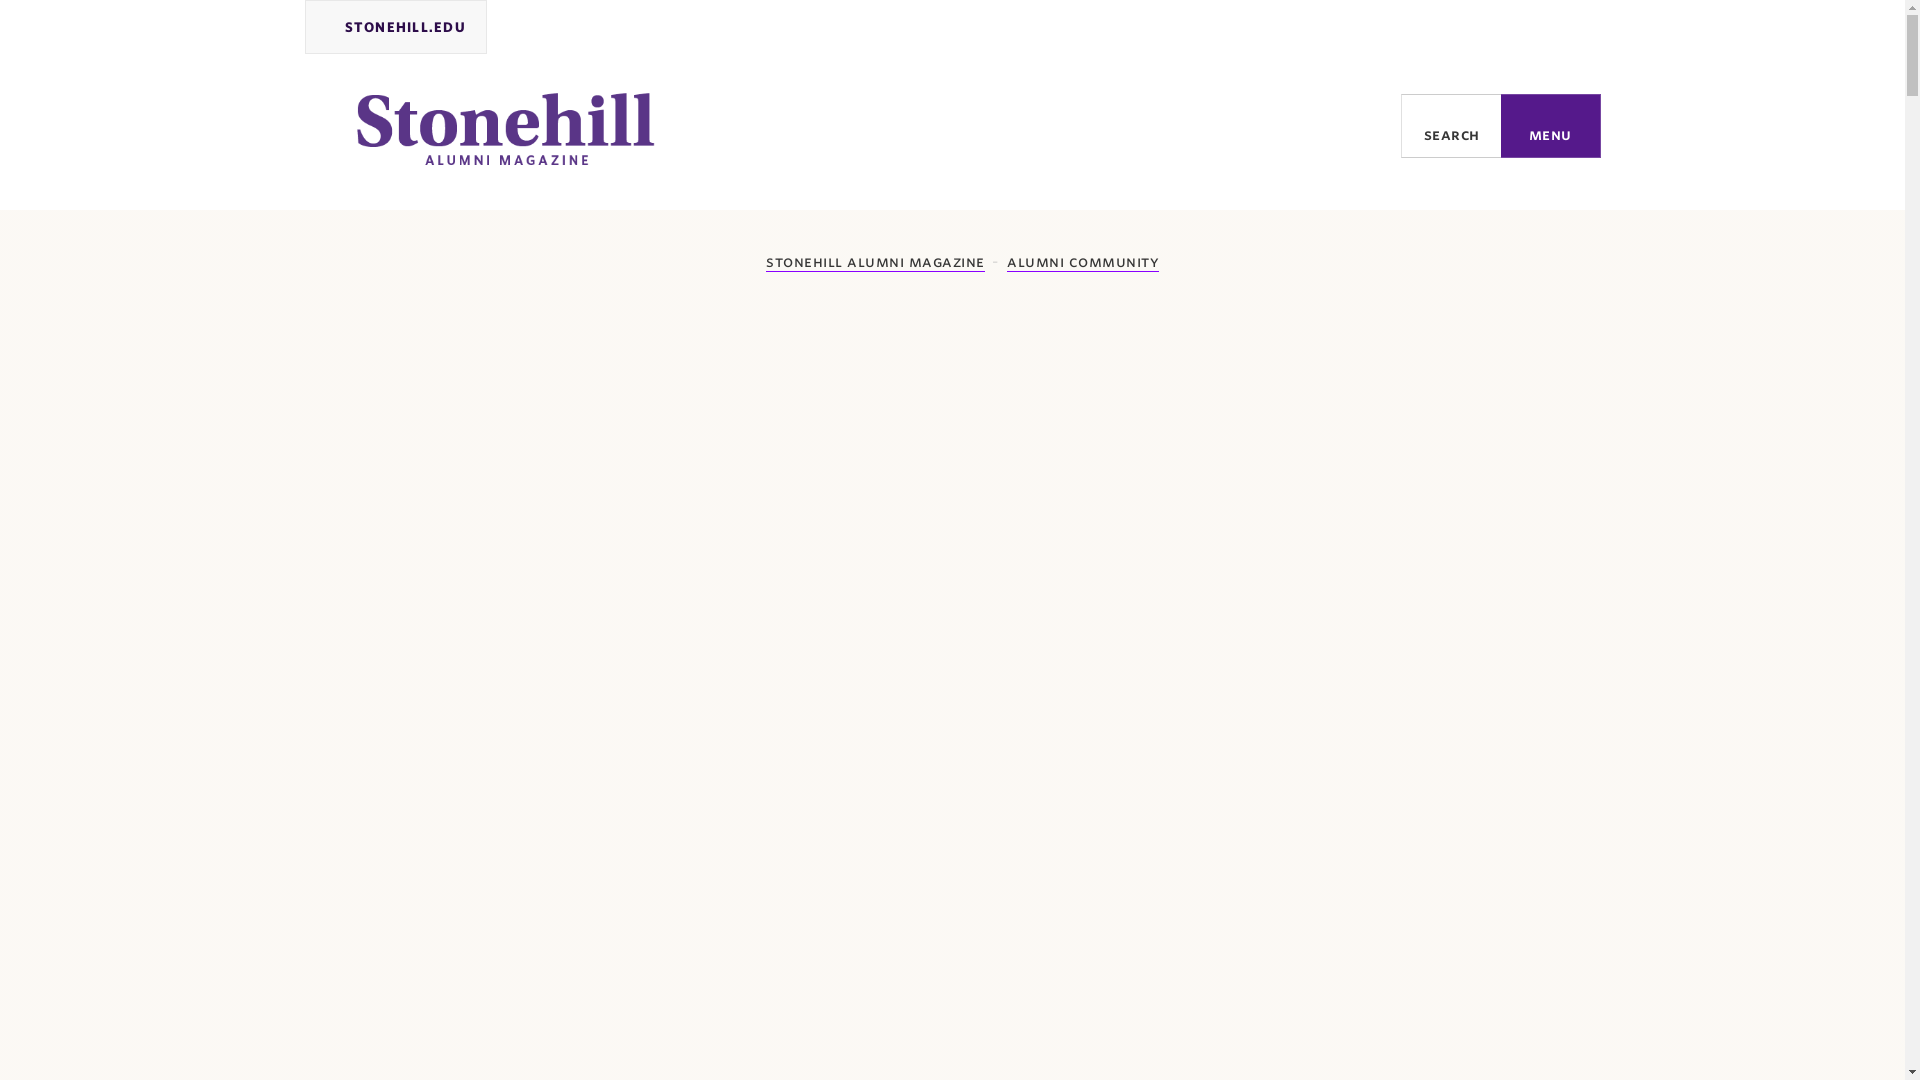  I want to click on search, so click(1451, 125).